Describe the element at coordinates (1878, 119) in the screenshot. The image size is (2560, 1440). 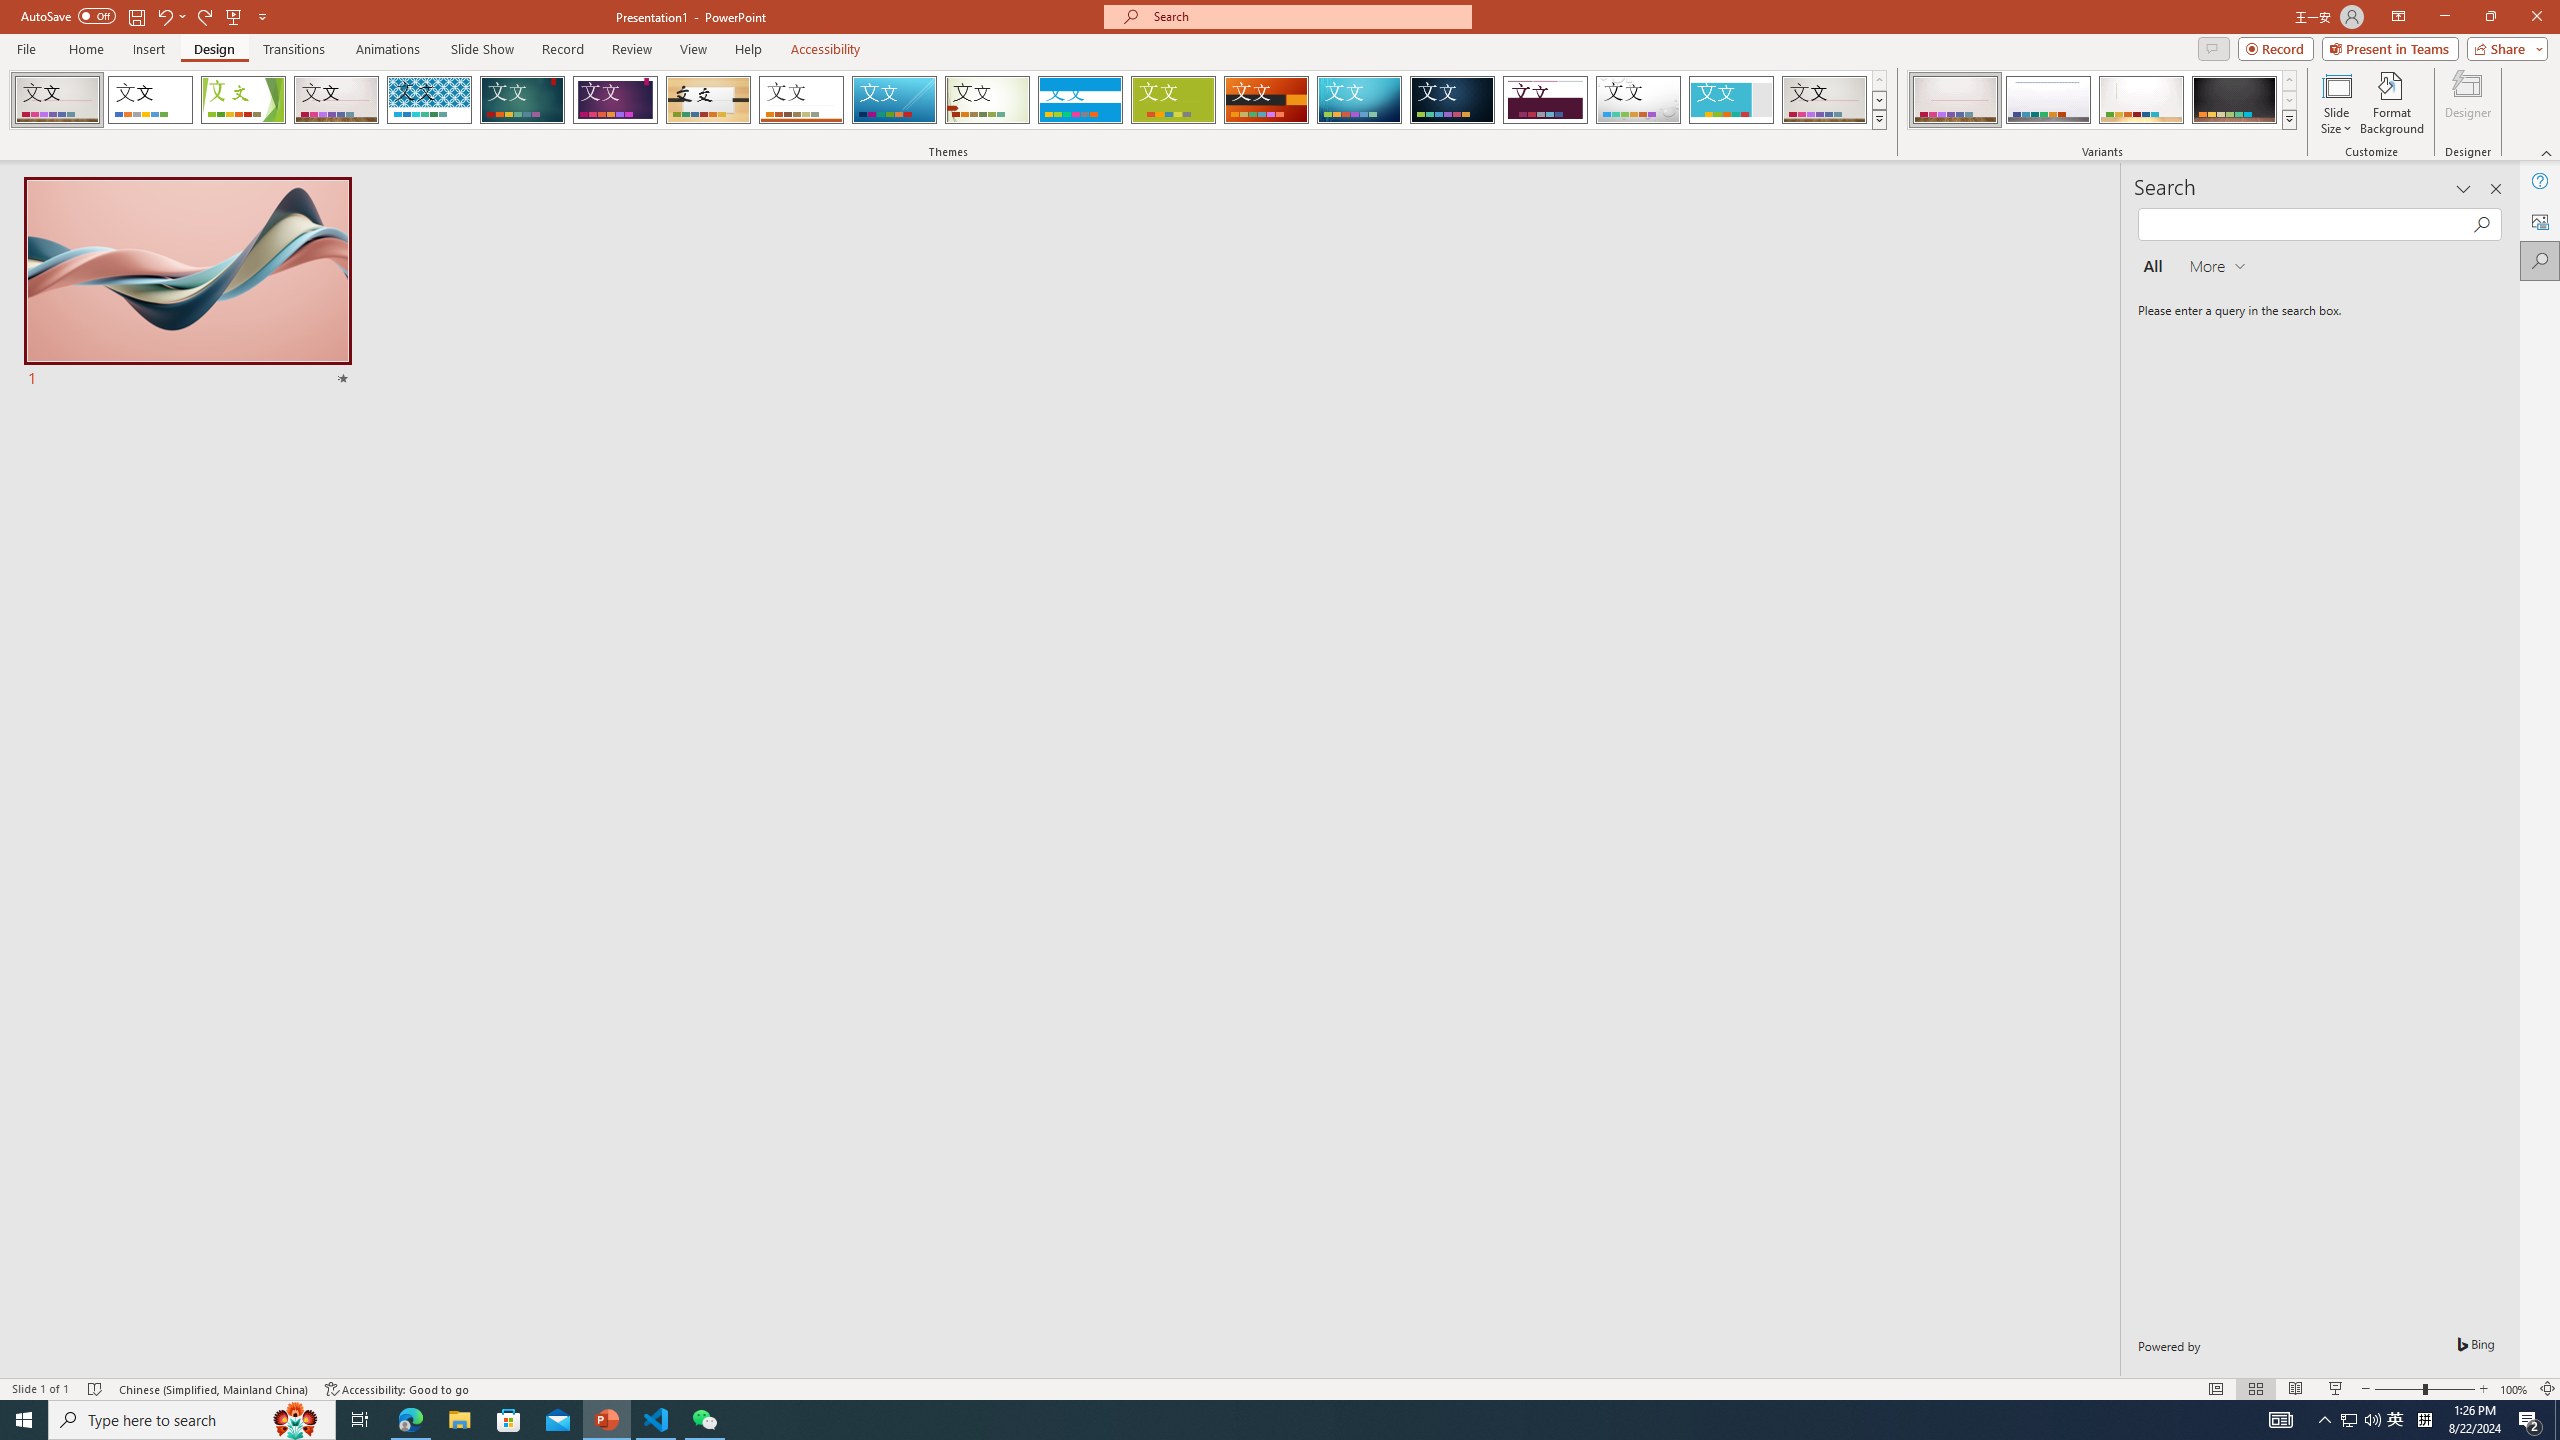
I see `Themes` at that location.